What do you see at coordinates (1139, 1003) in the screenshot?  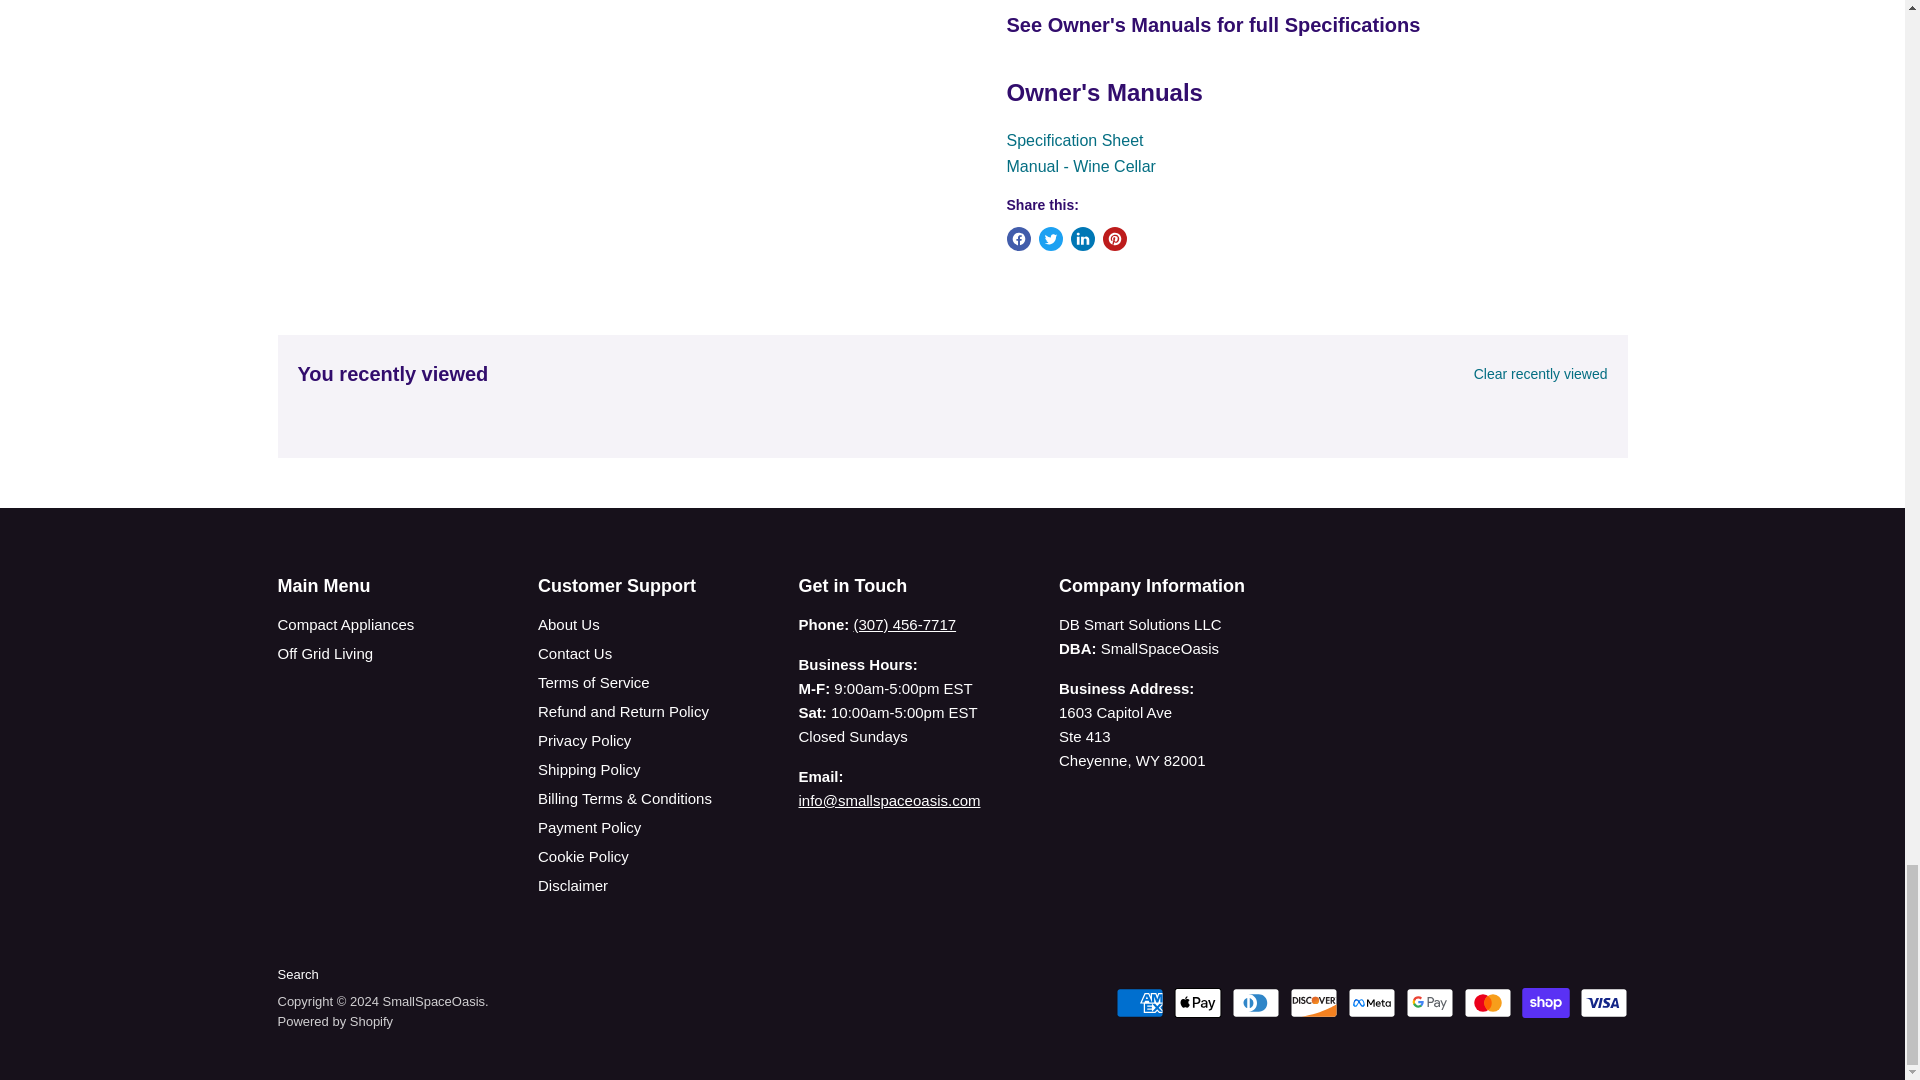 I see `American Express` at bounding box center [1139, 1003].